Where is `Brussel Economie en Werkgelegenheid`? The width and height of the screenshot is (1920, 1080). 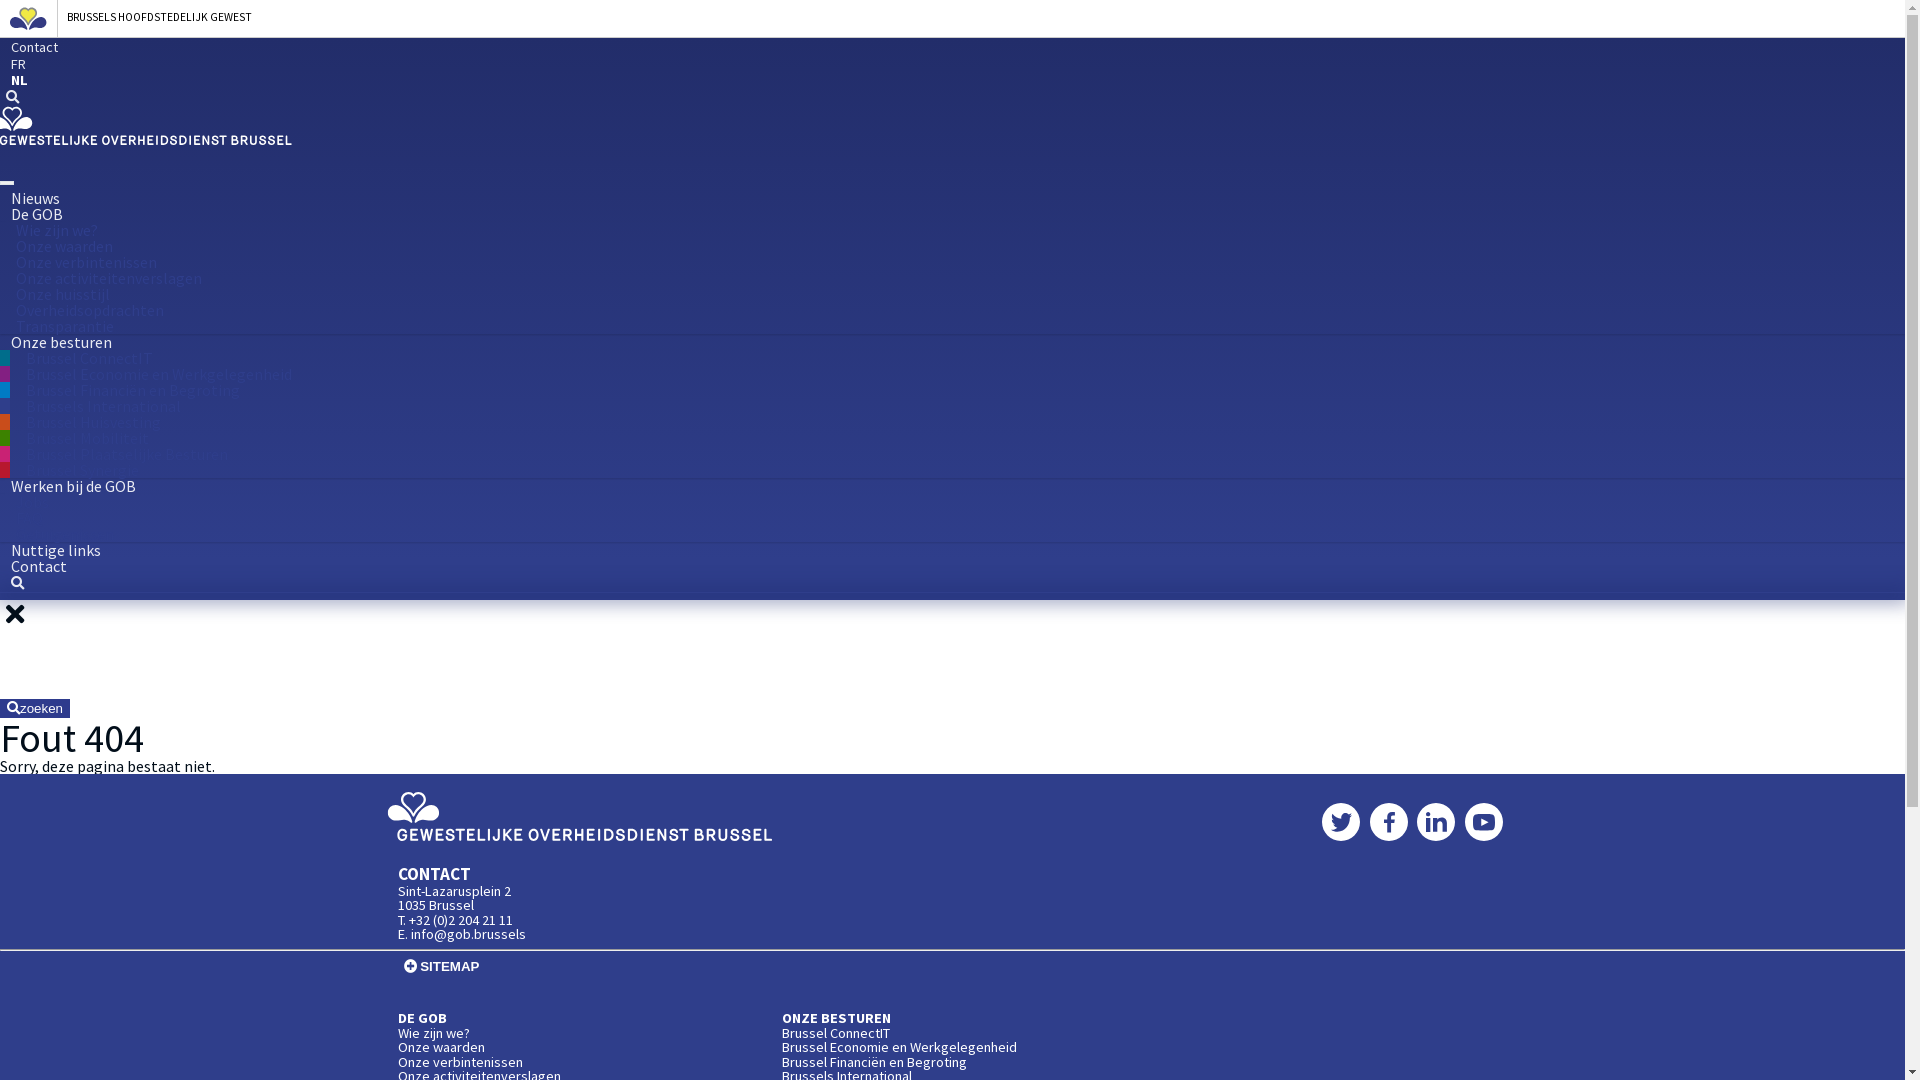 Brussel Economie en Werkgelegenheid is located at coordinates (900, 1047).